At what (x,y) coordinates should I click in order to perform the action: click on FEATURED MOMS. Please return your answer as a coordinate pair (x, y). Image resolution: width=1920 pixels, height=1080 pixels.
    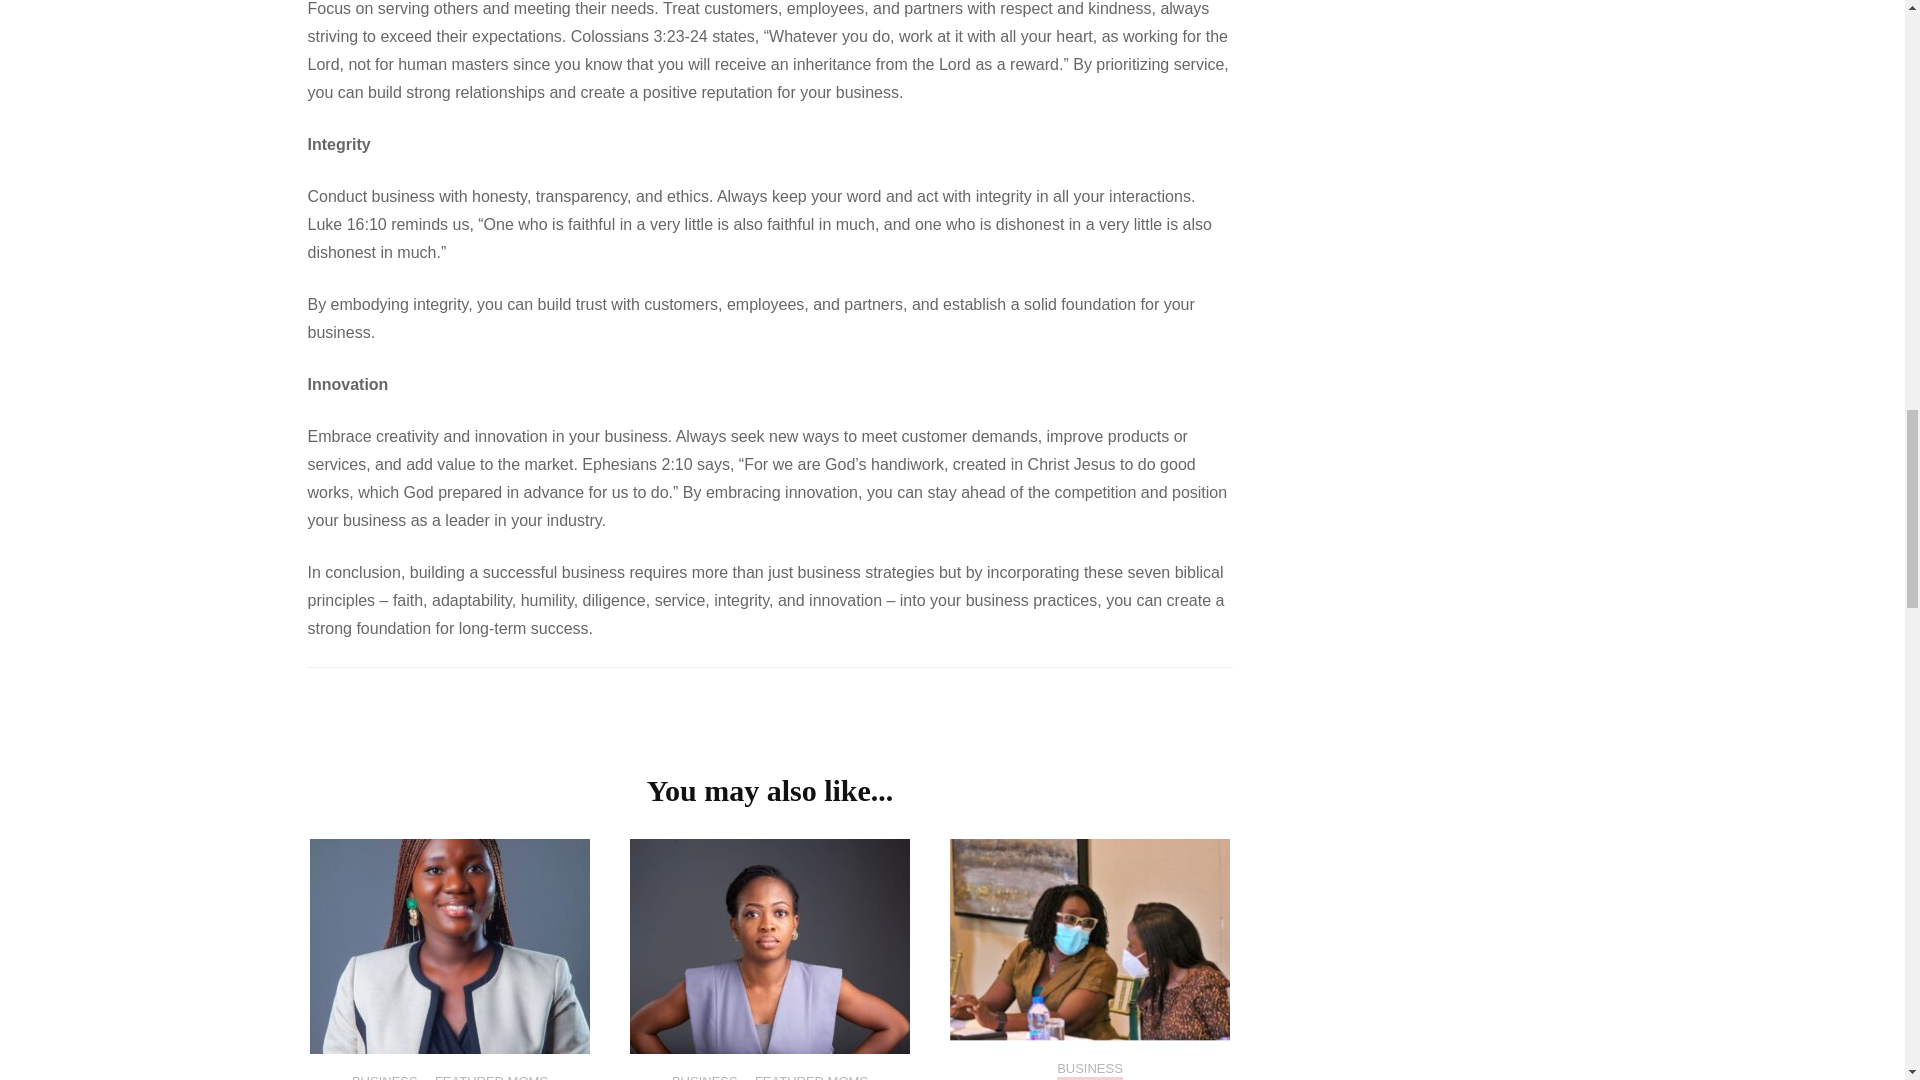
    Looking at the image, I should click on (491, 1076).